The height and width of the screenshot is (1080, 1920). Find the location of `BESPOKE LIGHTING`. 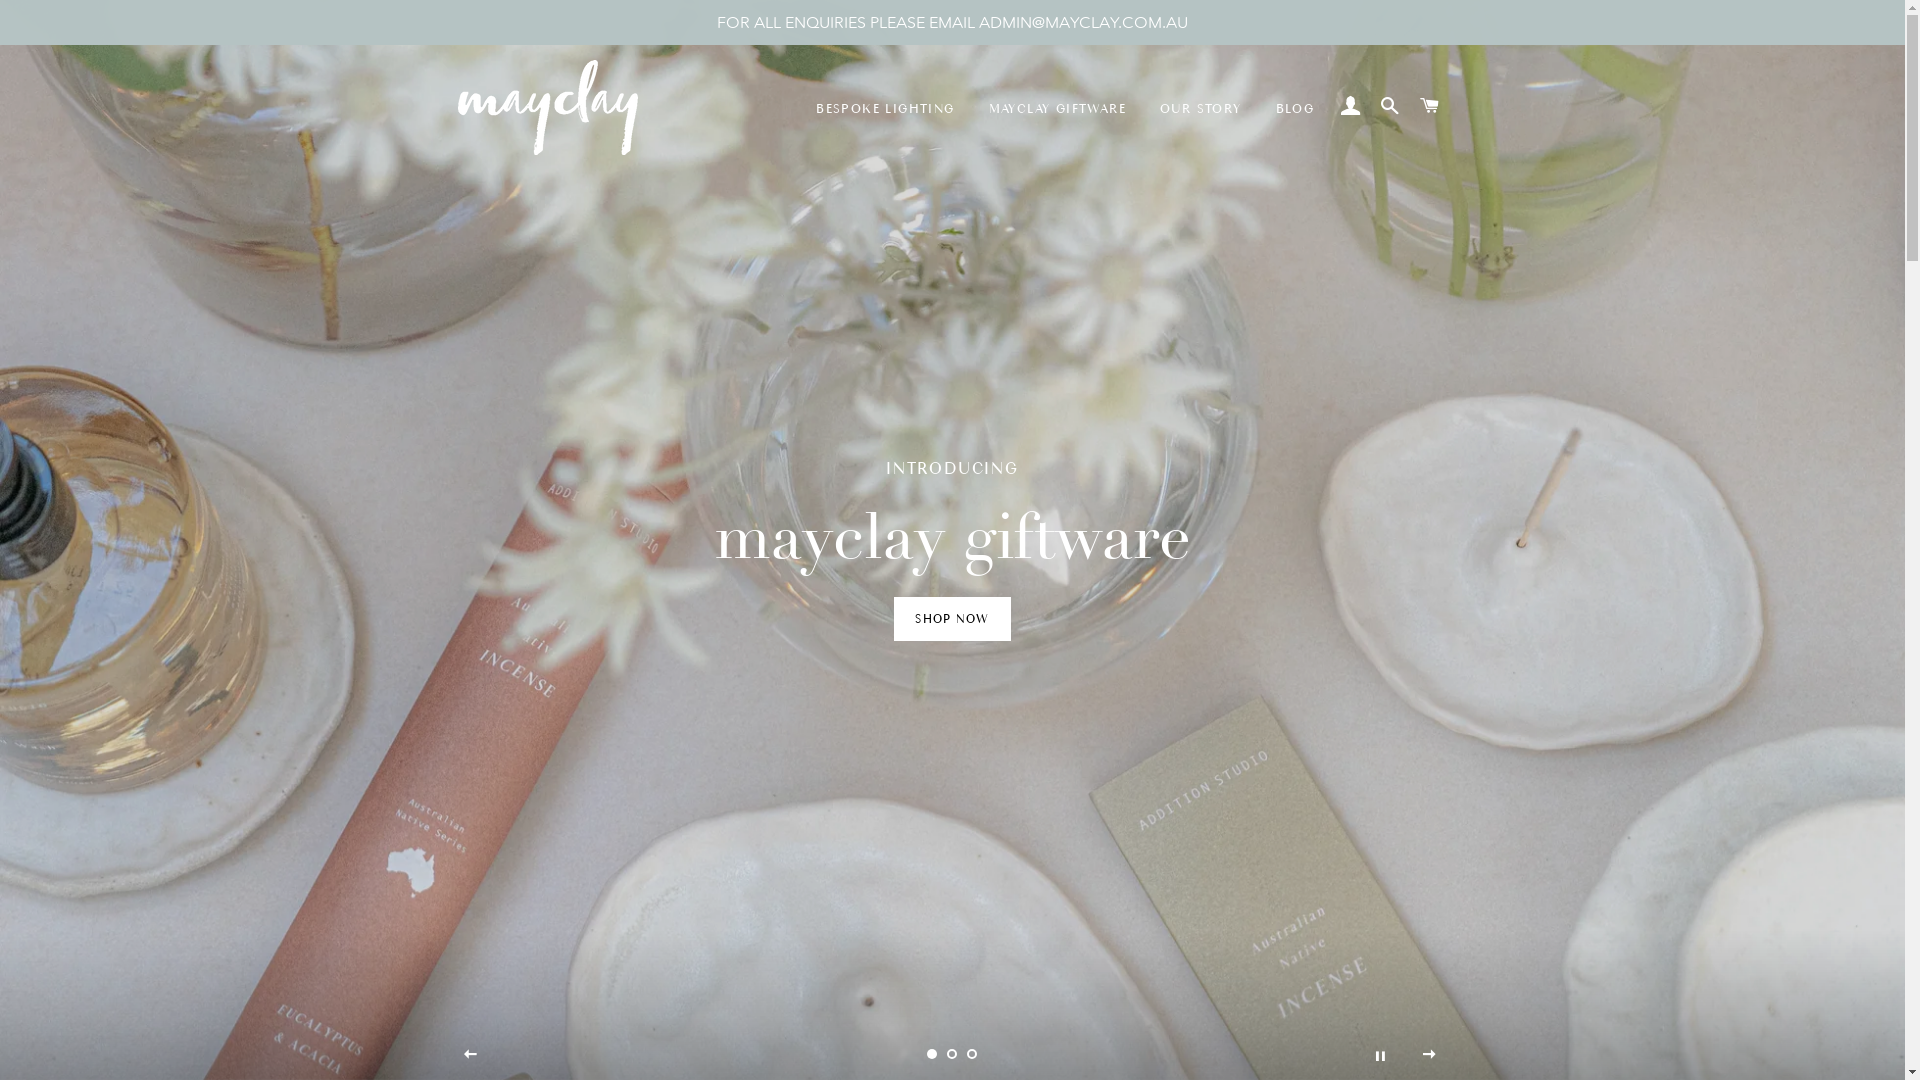

BESPOKE LIGHTING is located at coordinates (884, 109).